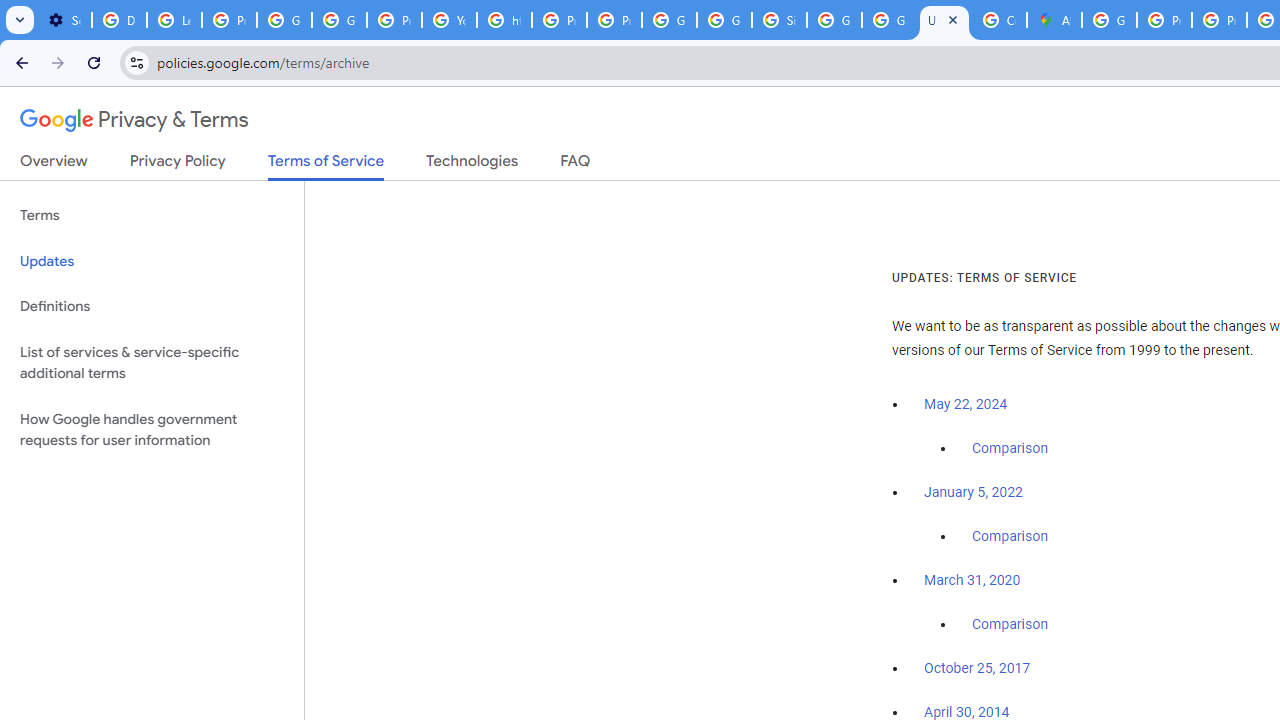  I want to click on October 25, 2017, so click(977, 669).